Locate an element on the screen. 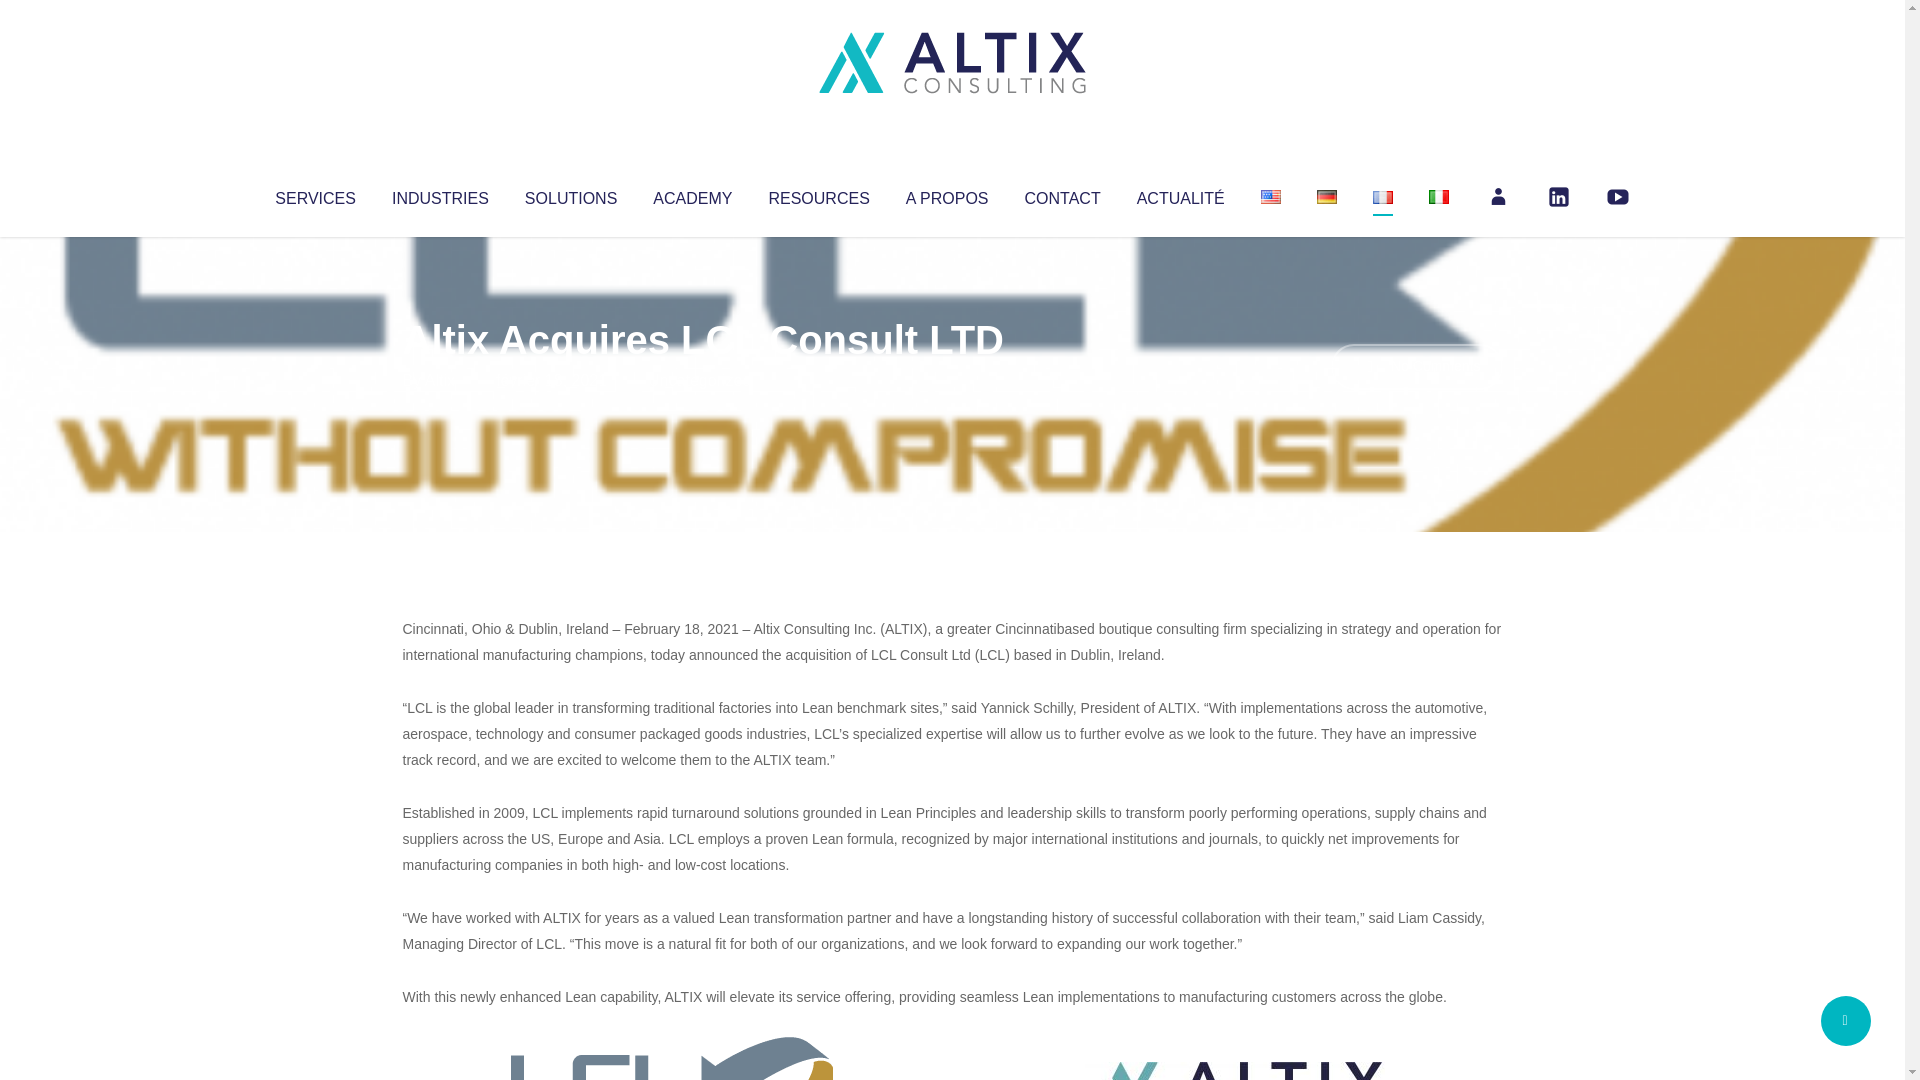 The image size is (1920, 1080). ACADEMY is located at coordinates (692, 194).